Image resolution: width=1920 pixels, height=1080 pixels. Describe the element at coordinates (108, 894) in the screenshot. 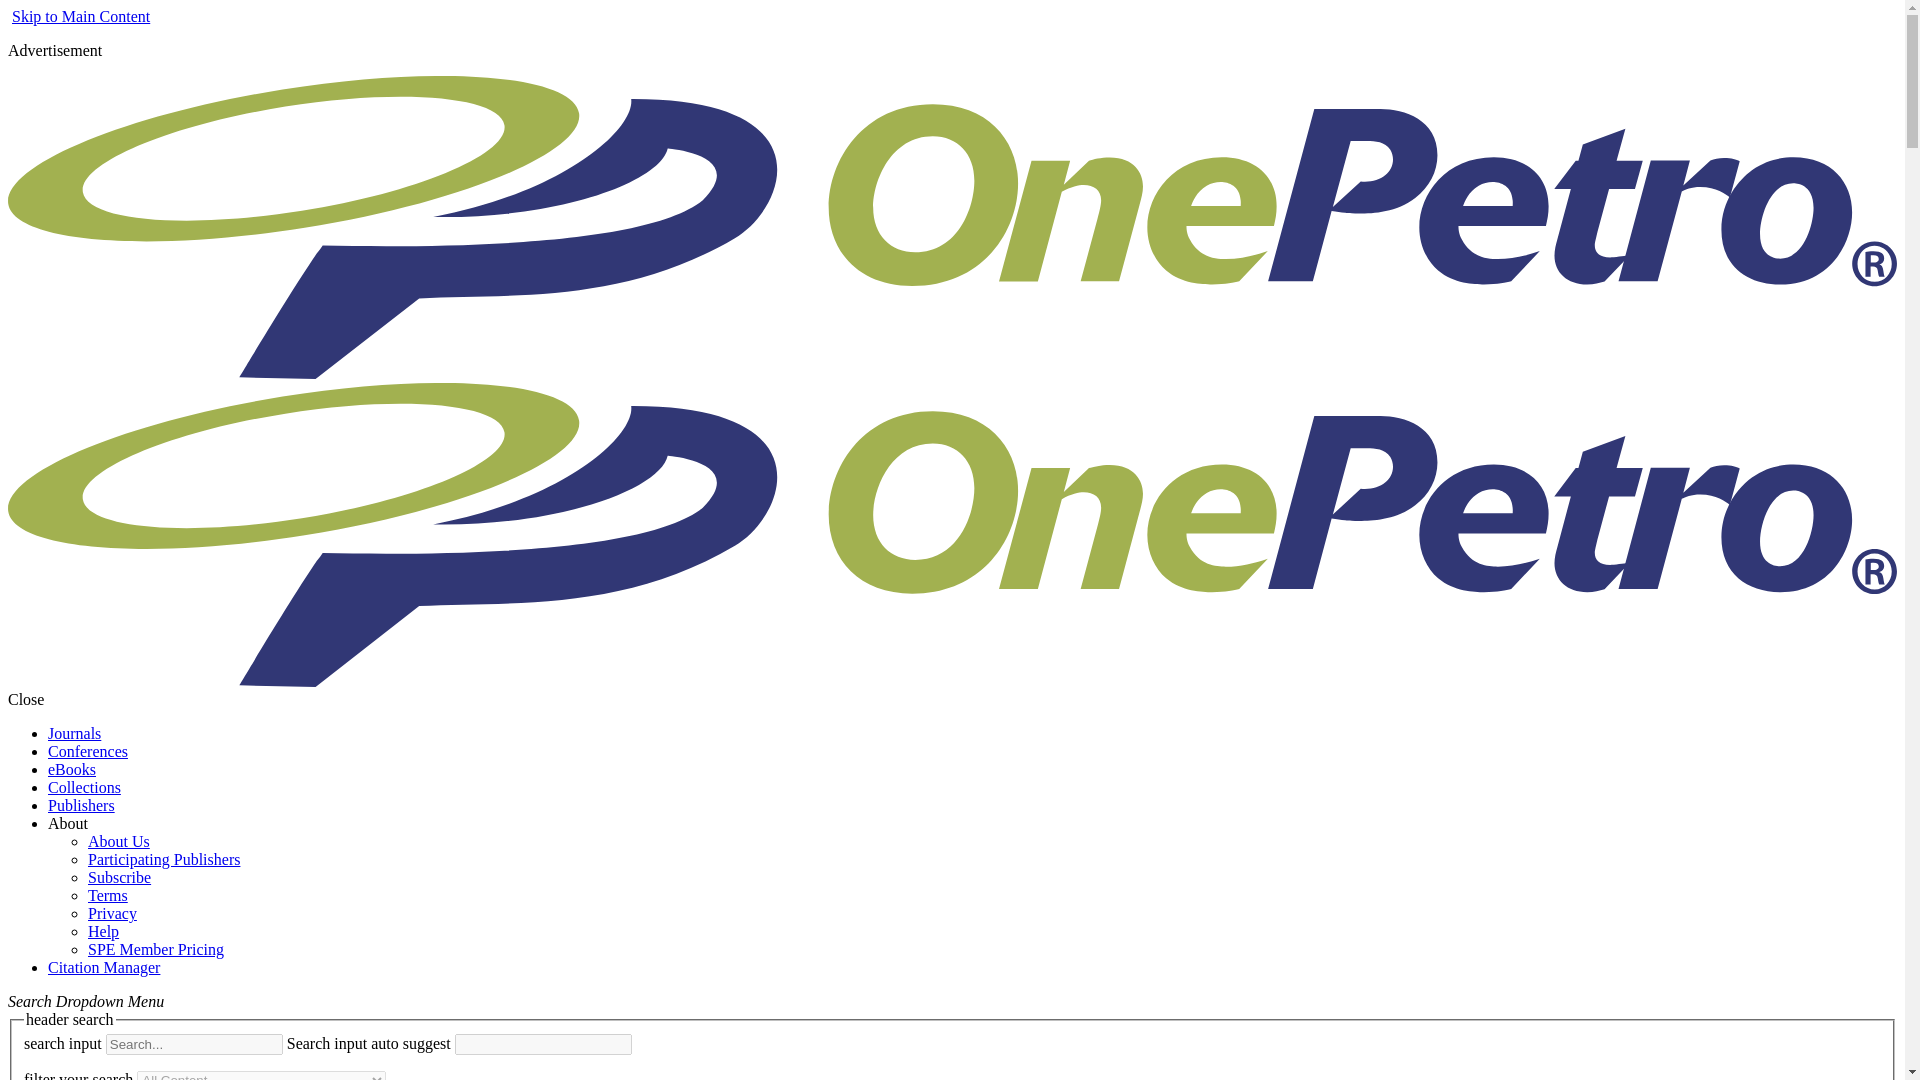

I see `Terms` at that location.